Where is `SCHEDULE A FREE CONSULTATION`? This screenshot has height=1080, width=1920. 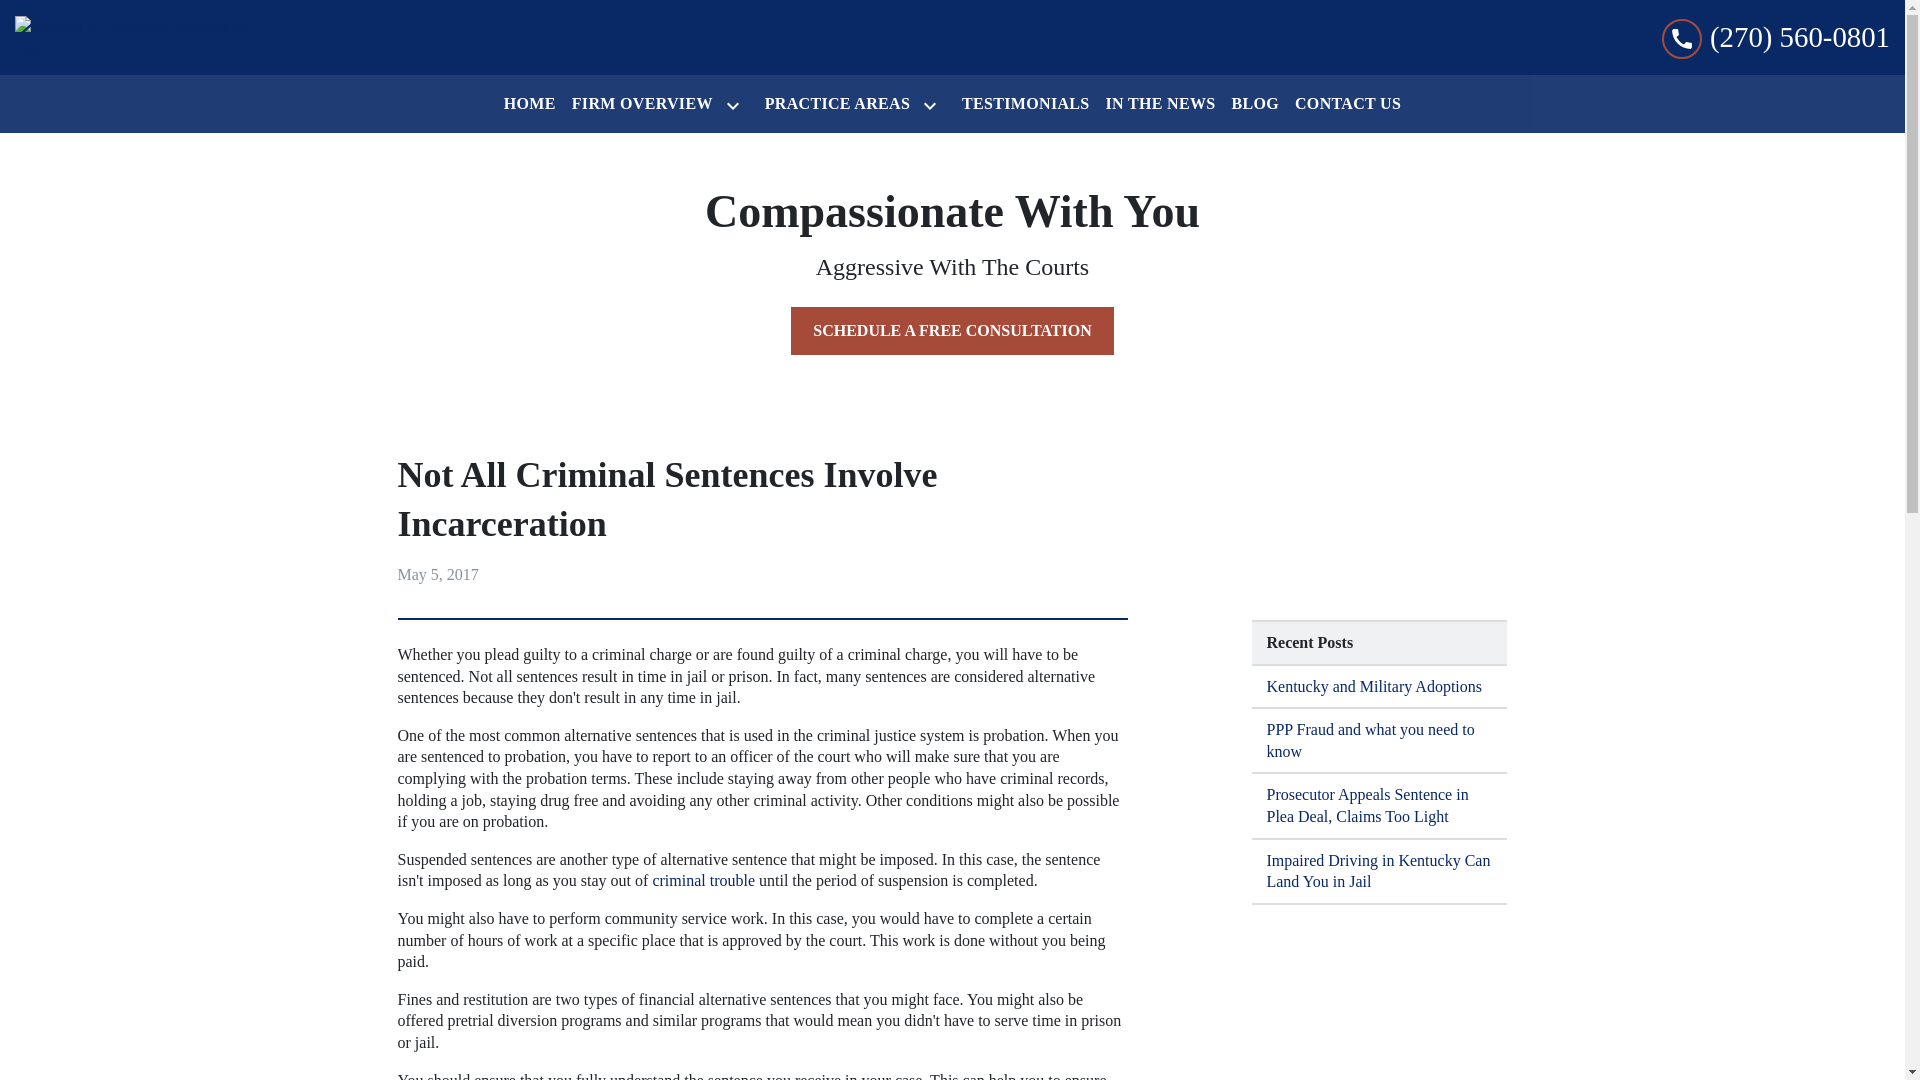 SCHEDULE A FREE CONSULTATION is located at coordinates (952, 330).